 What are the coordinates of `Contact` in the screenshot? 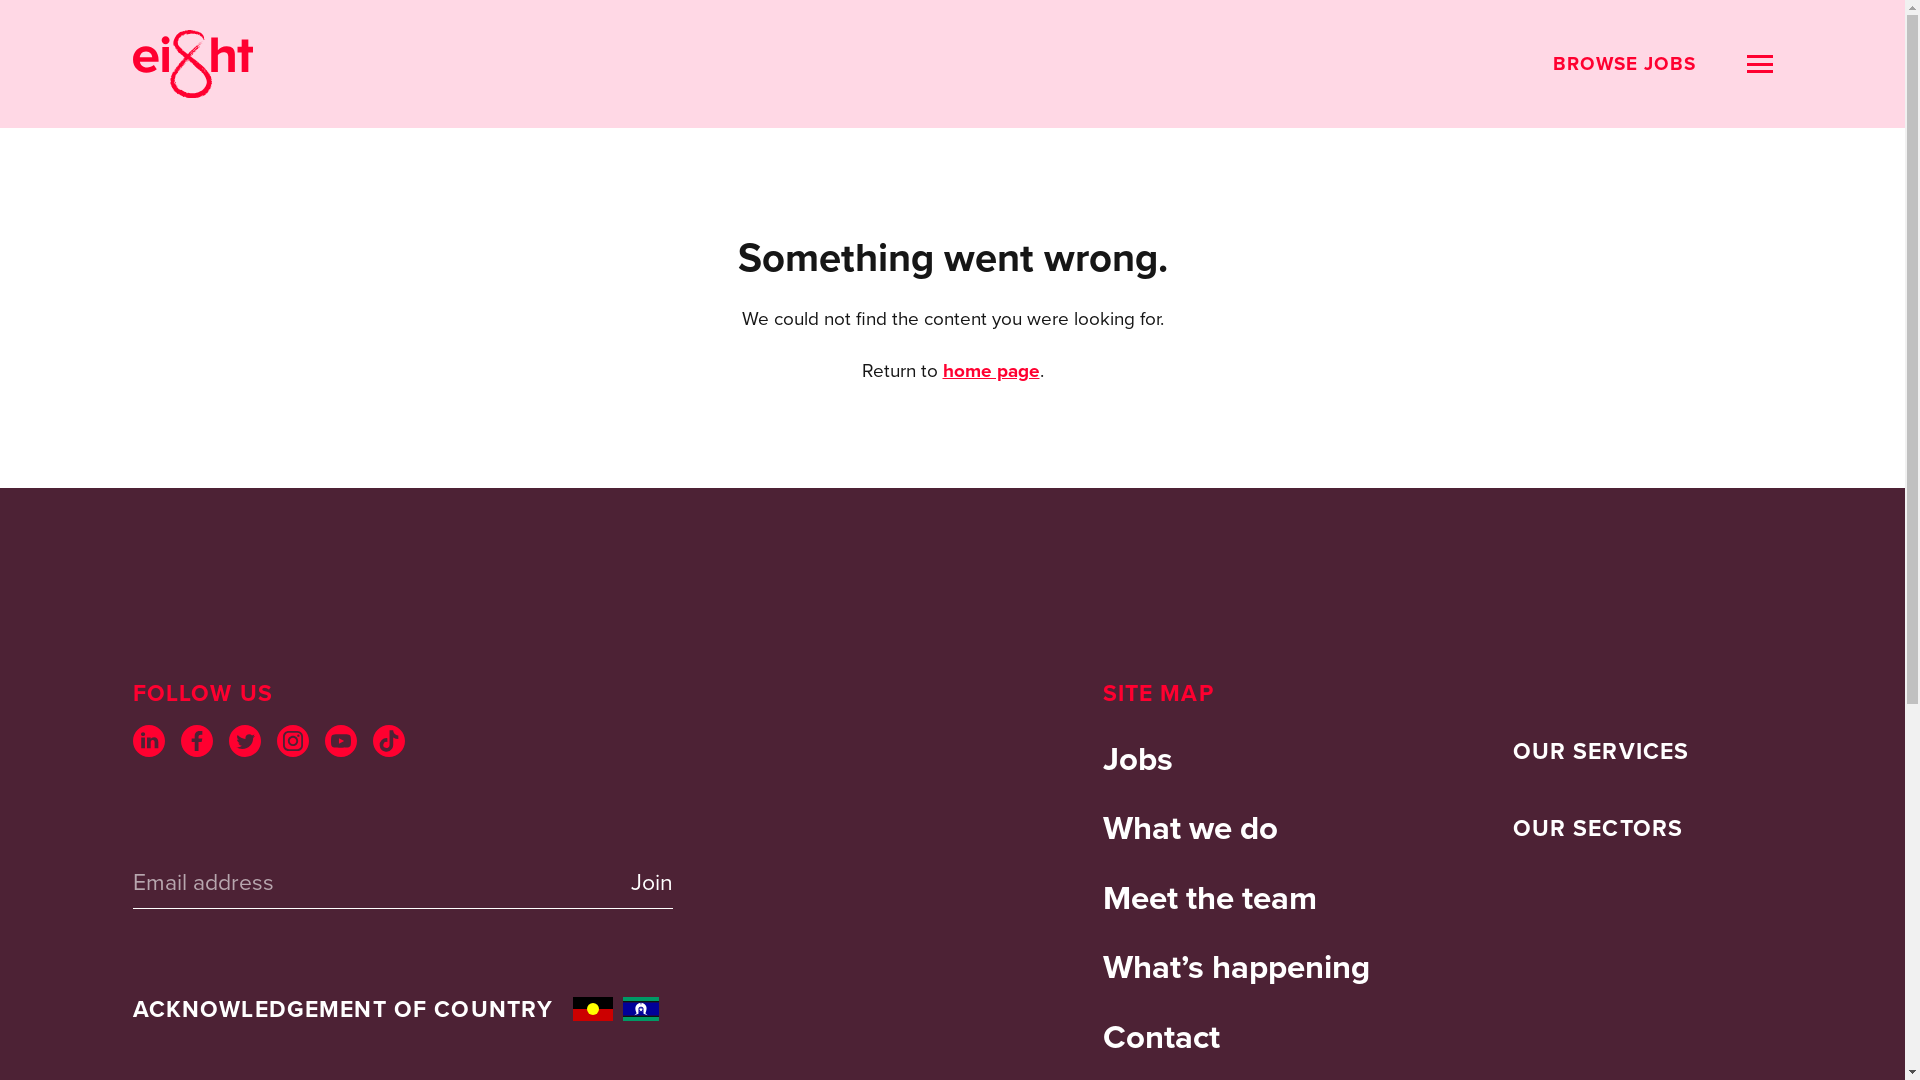 It's located at (1237, 1037).